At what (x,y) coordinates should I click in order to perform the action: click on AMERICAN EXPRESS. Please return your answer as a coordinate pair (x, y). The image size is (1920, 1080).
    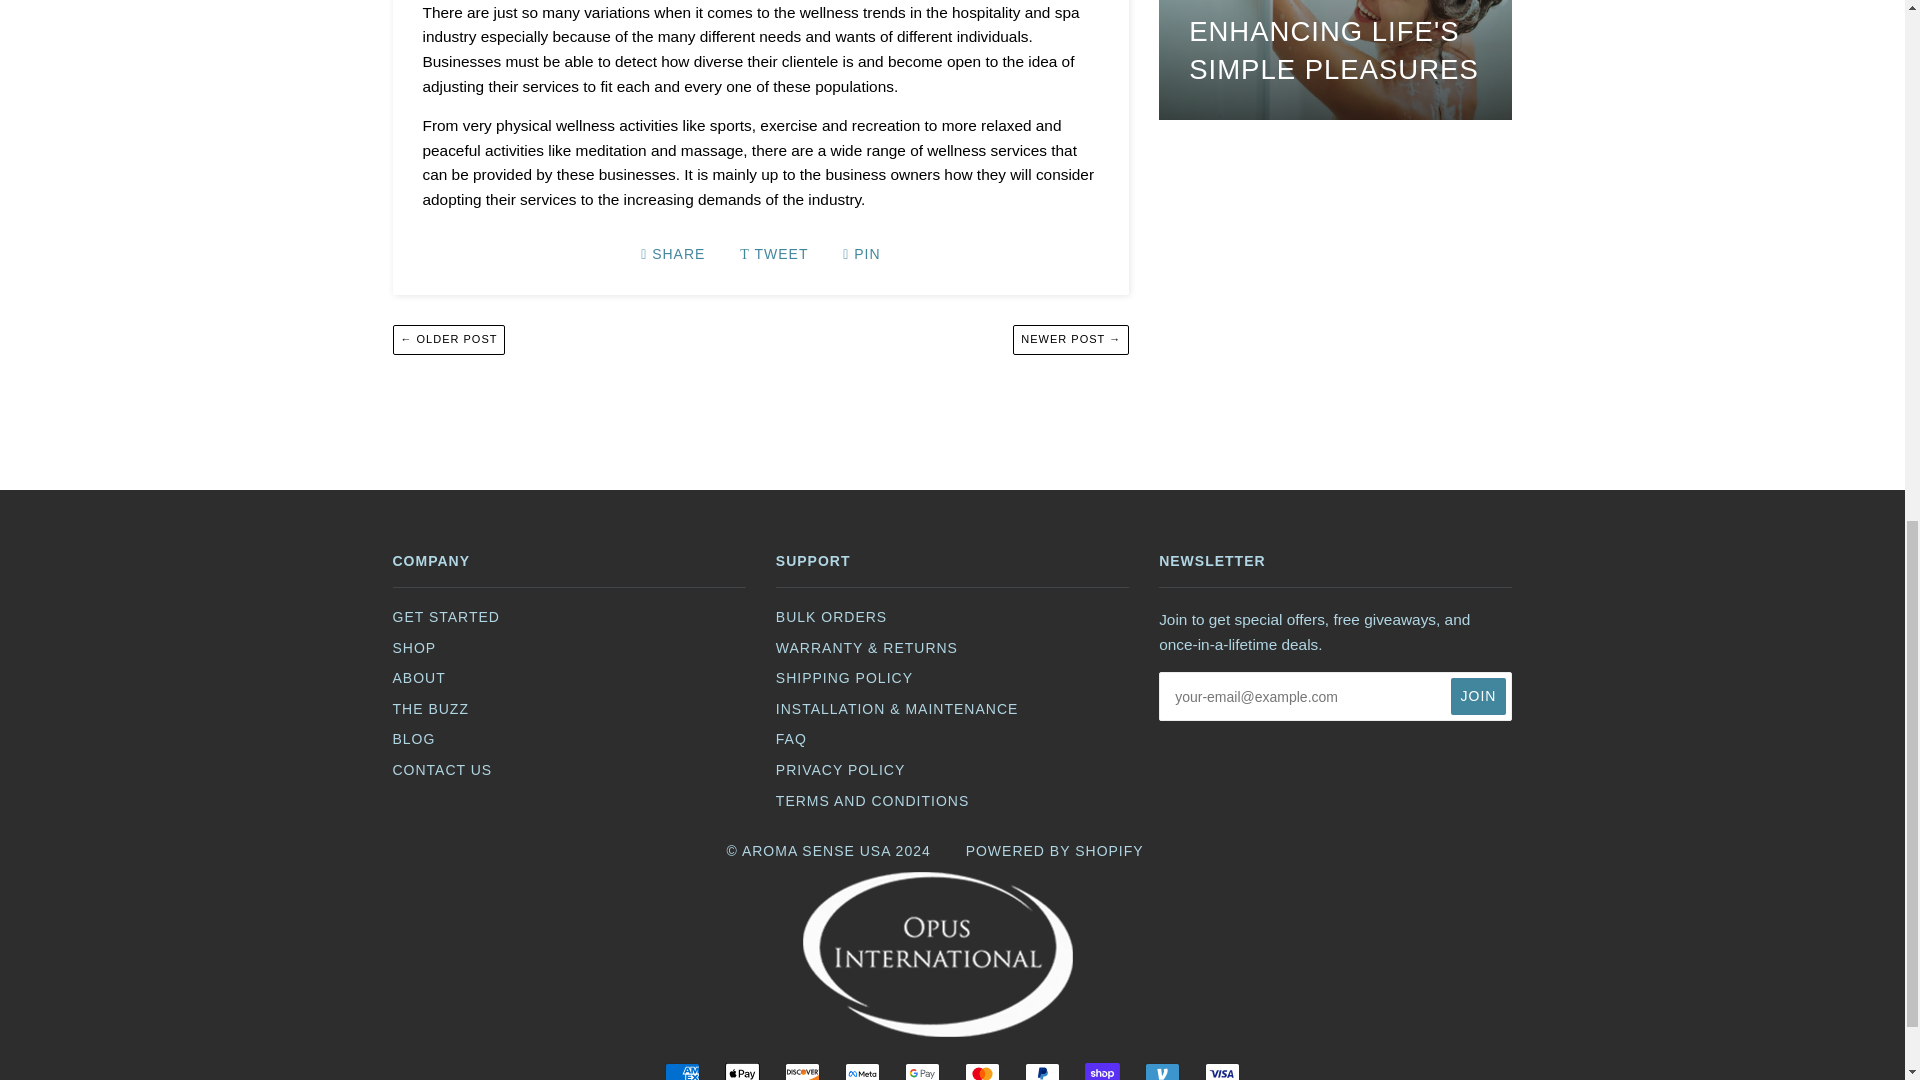
    Looking at the image, I should click on (682, 1071).